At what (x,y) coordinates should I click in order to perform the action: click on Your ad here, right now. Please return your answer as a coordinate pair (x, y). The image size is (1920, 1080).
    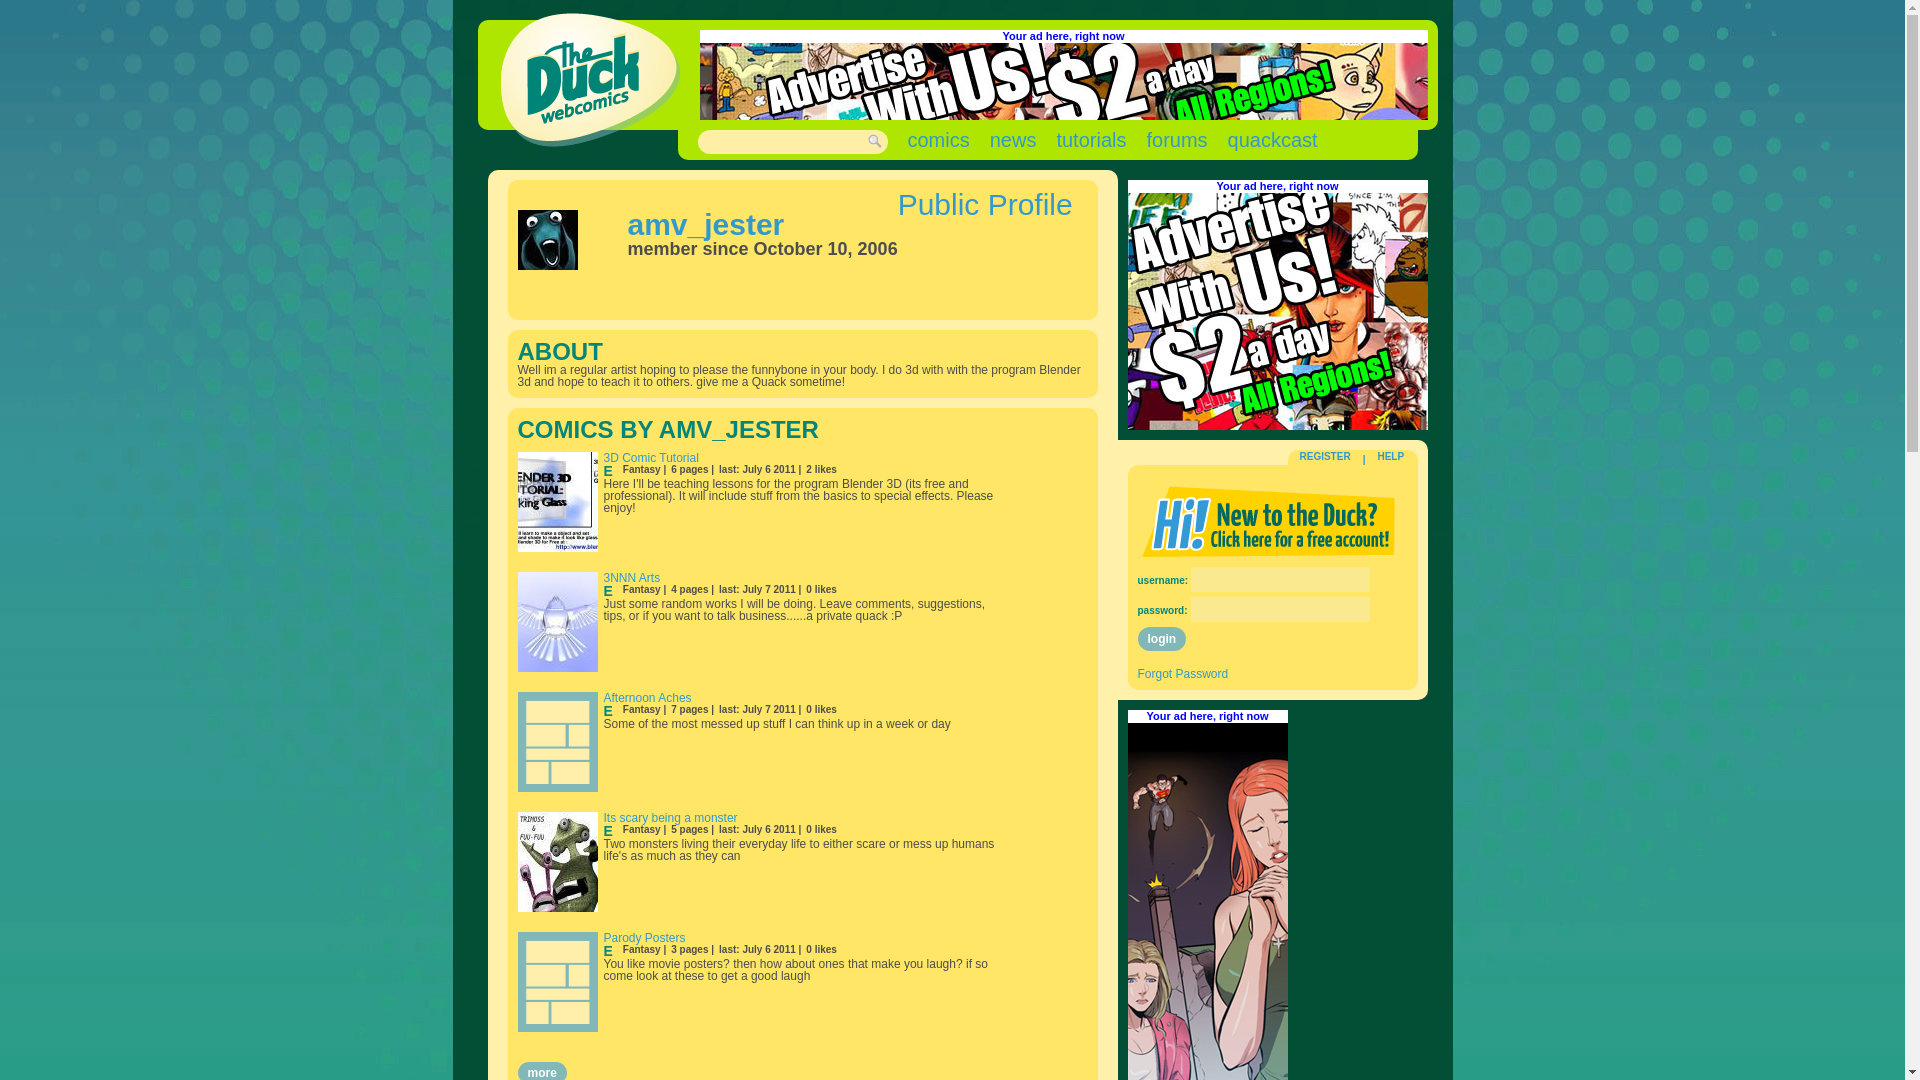
    Looking at the image, I should click on (1062, 36).